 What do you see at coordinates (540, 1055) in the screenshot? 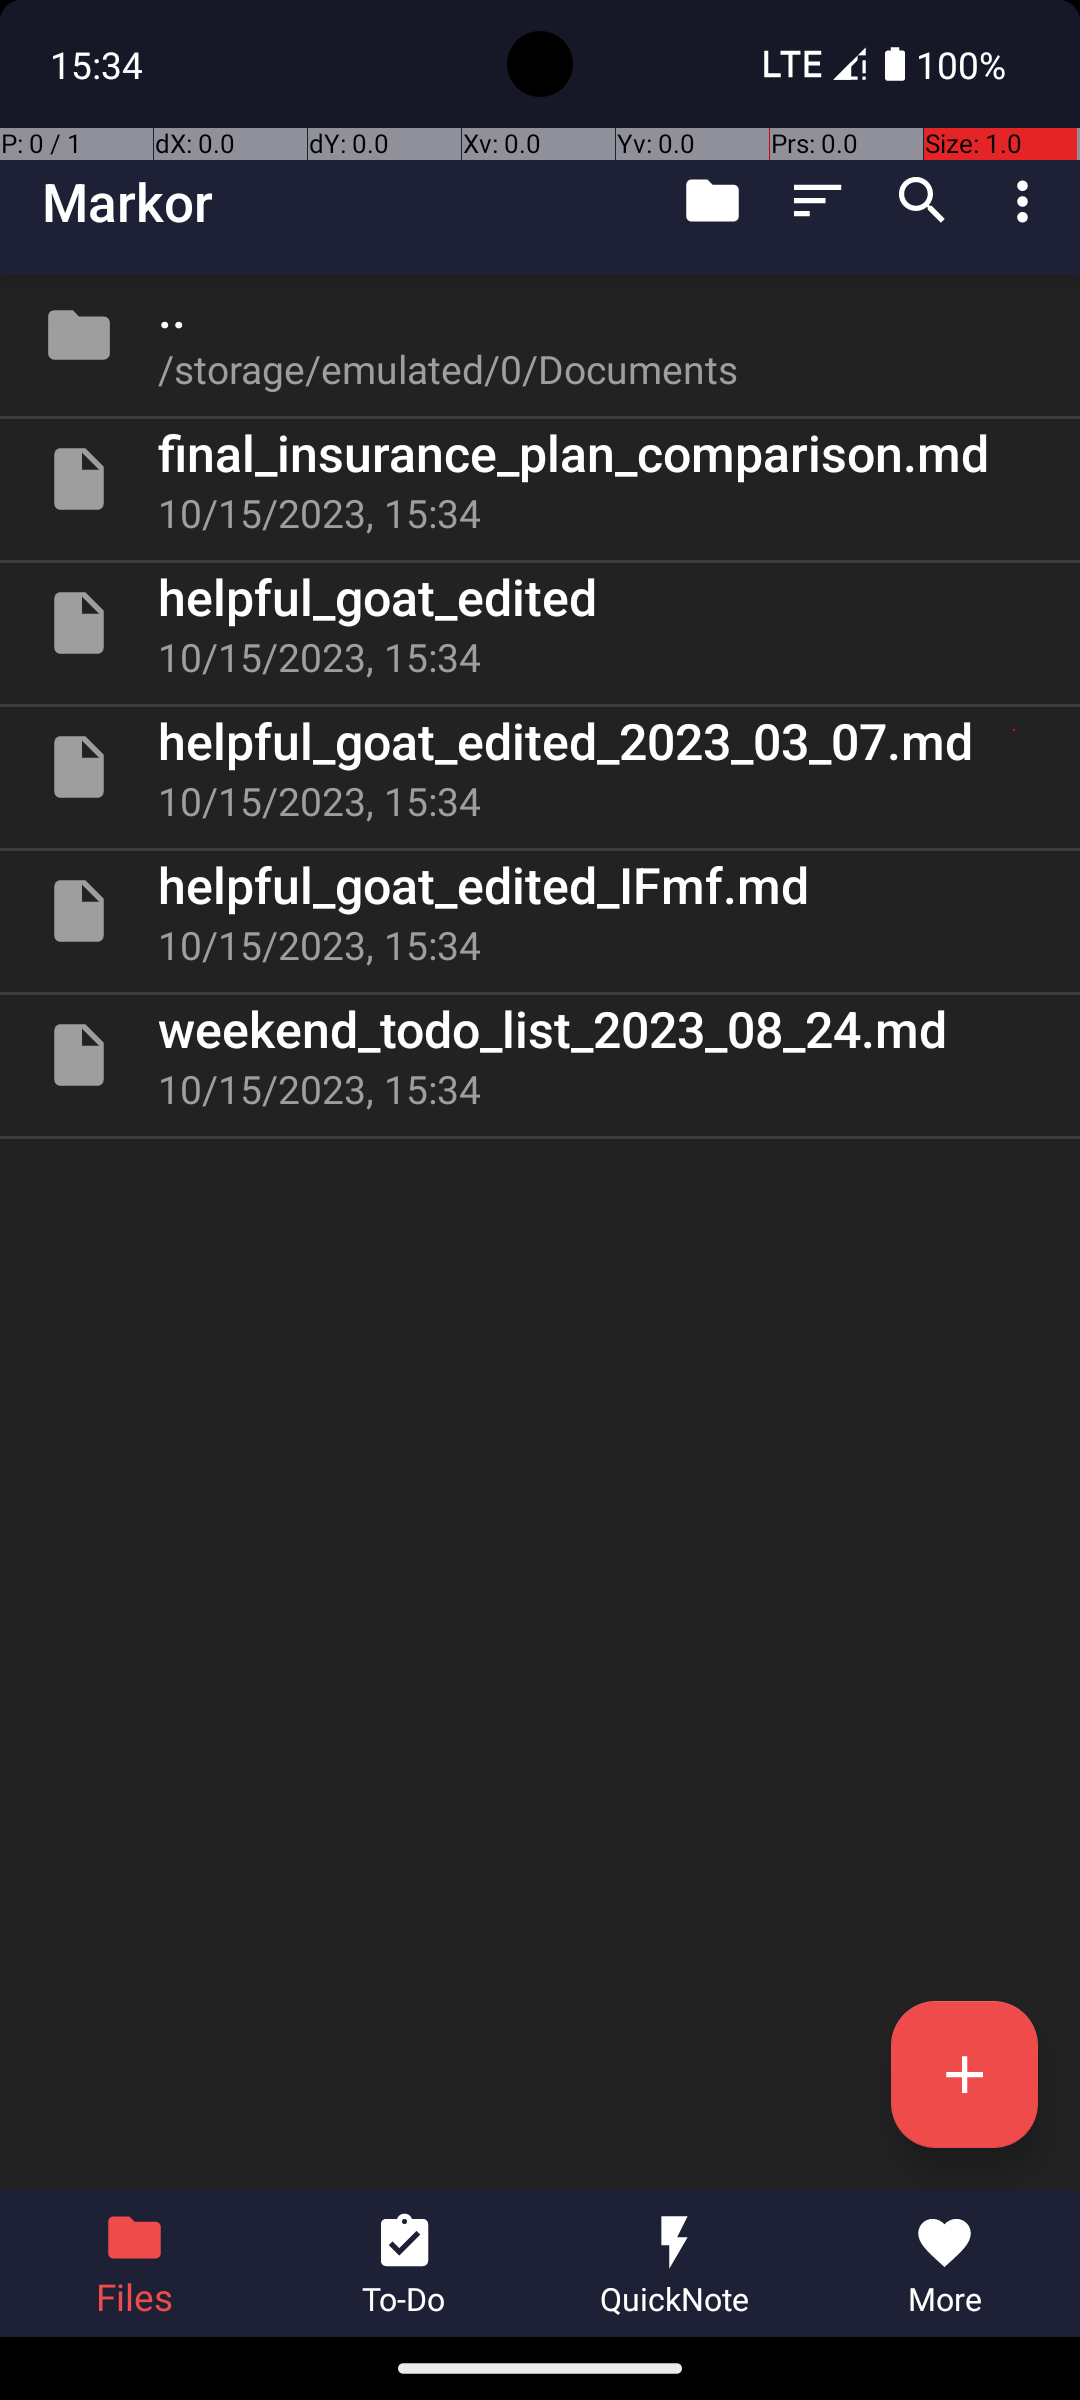
I see `File weekend_todo_list_2023_08_24.md ` at bounding box center [540, 1055].